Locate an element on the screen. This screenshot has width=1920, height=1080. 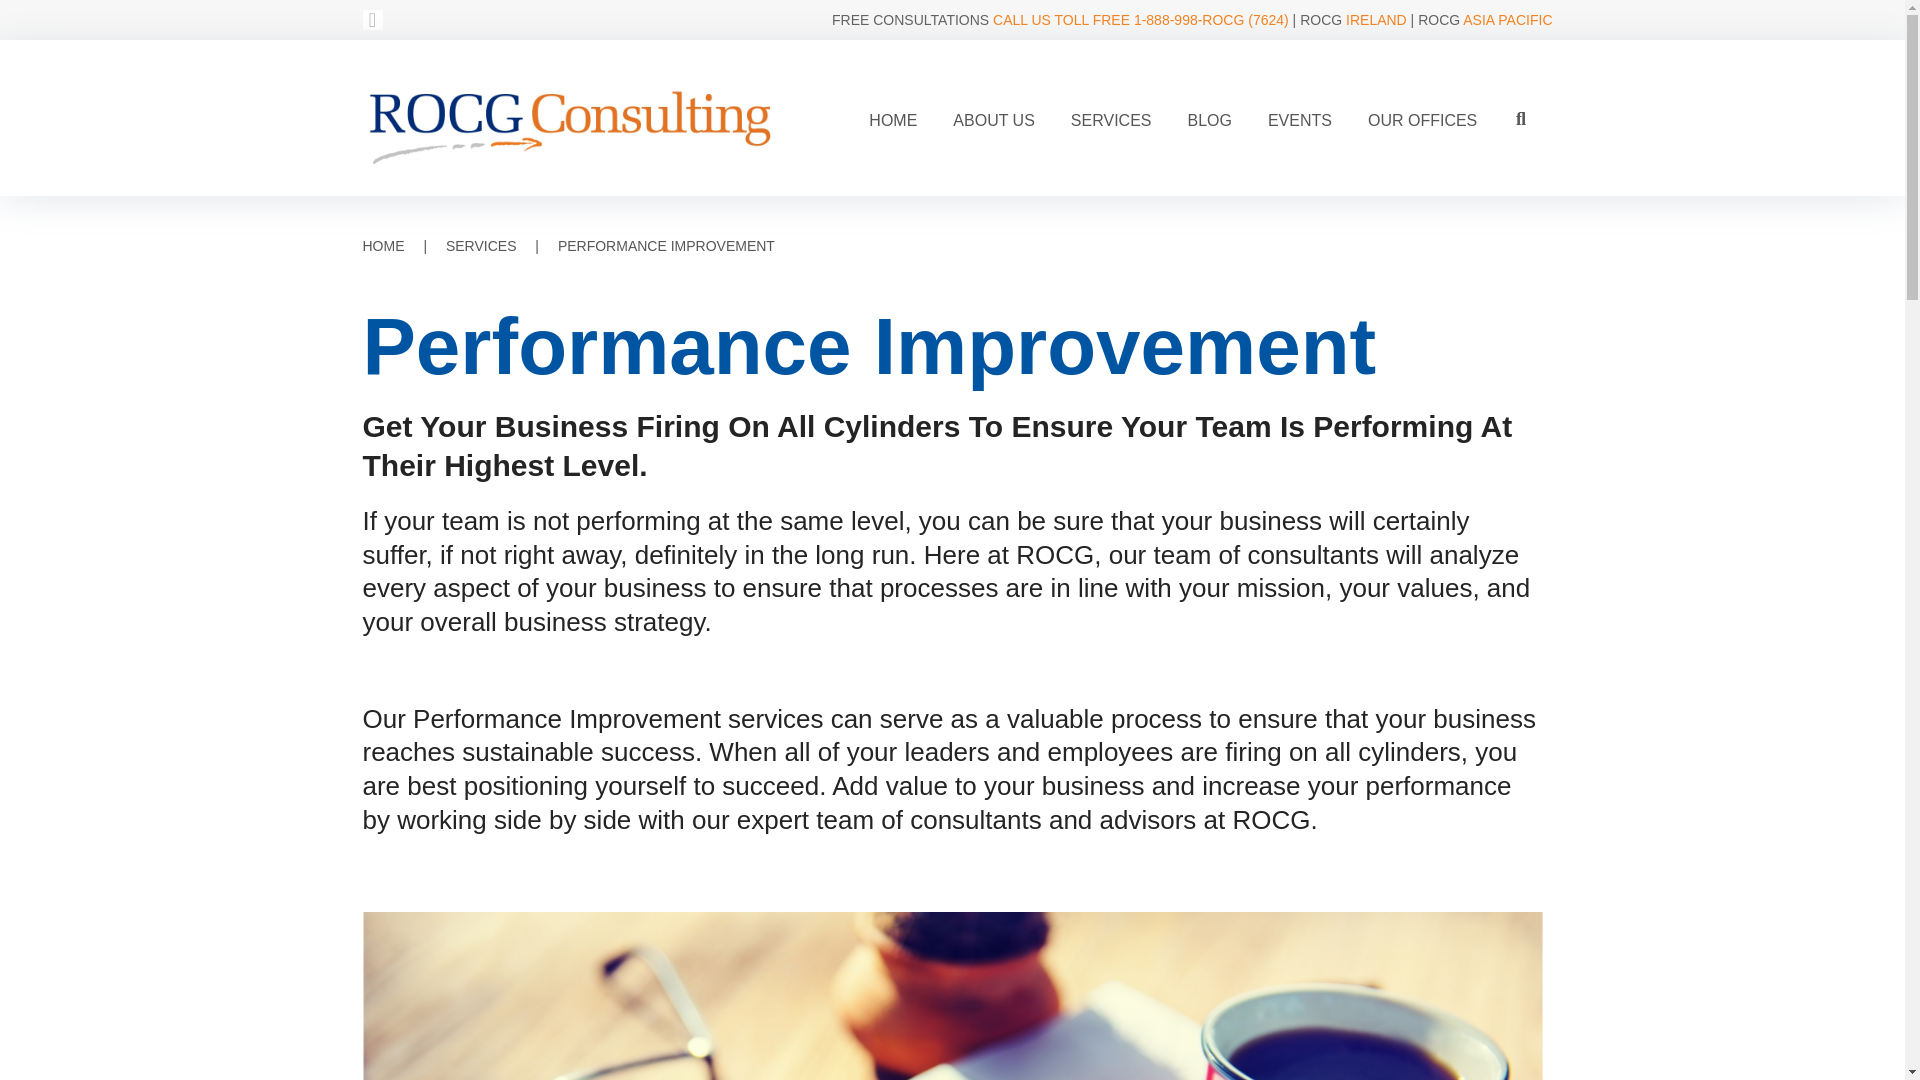
ABOUT US is located at coordinates (994, 120).